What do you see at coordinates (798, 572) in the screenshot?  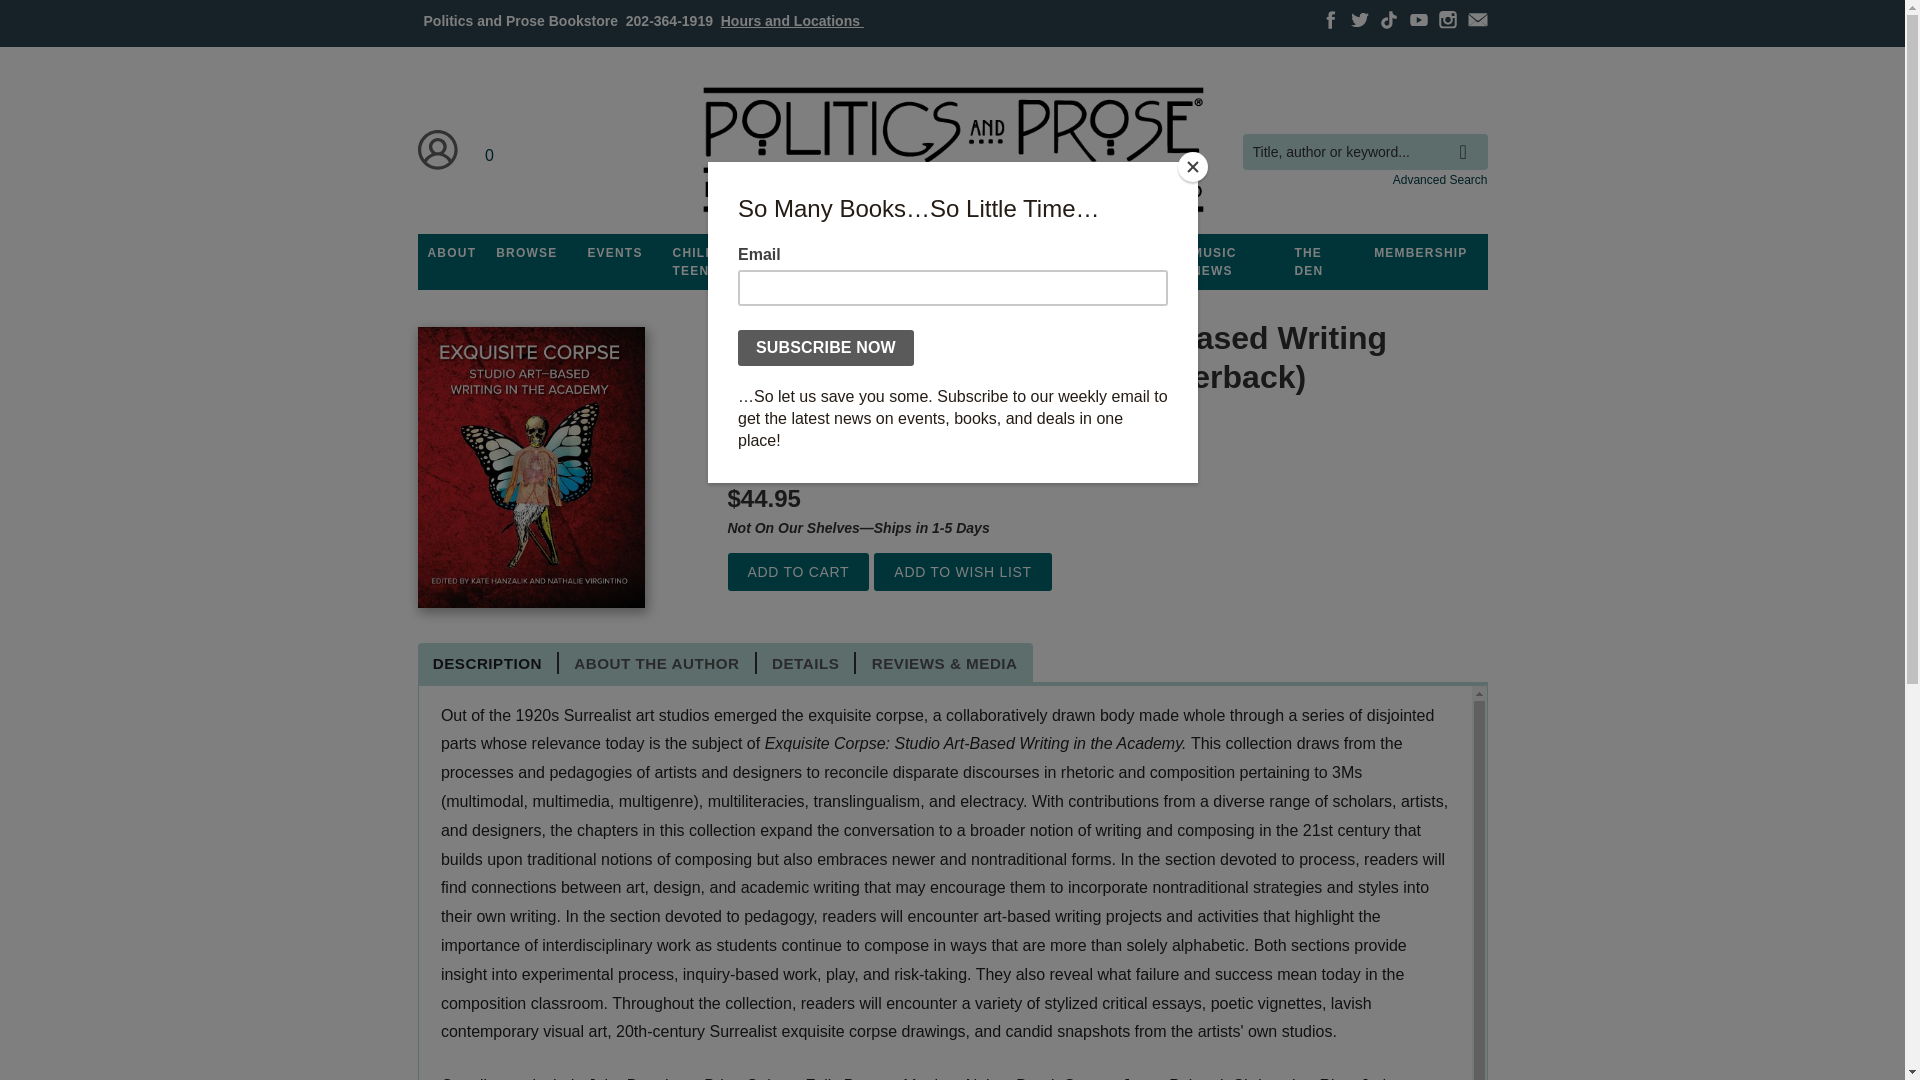 I see `Add to Cart` at bounding box center [798, 572].